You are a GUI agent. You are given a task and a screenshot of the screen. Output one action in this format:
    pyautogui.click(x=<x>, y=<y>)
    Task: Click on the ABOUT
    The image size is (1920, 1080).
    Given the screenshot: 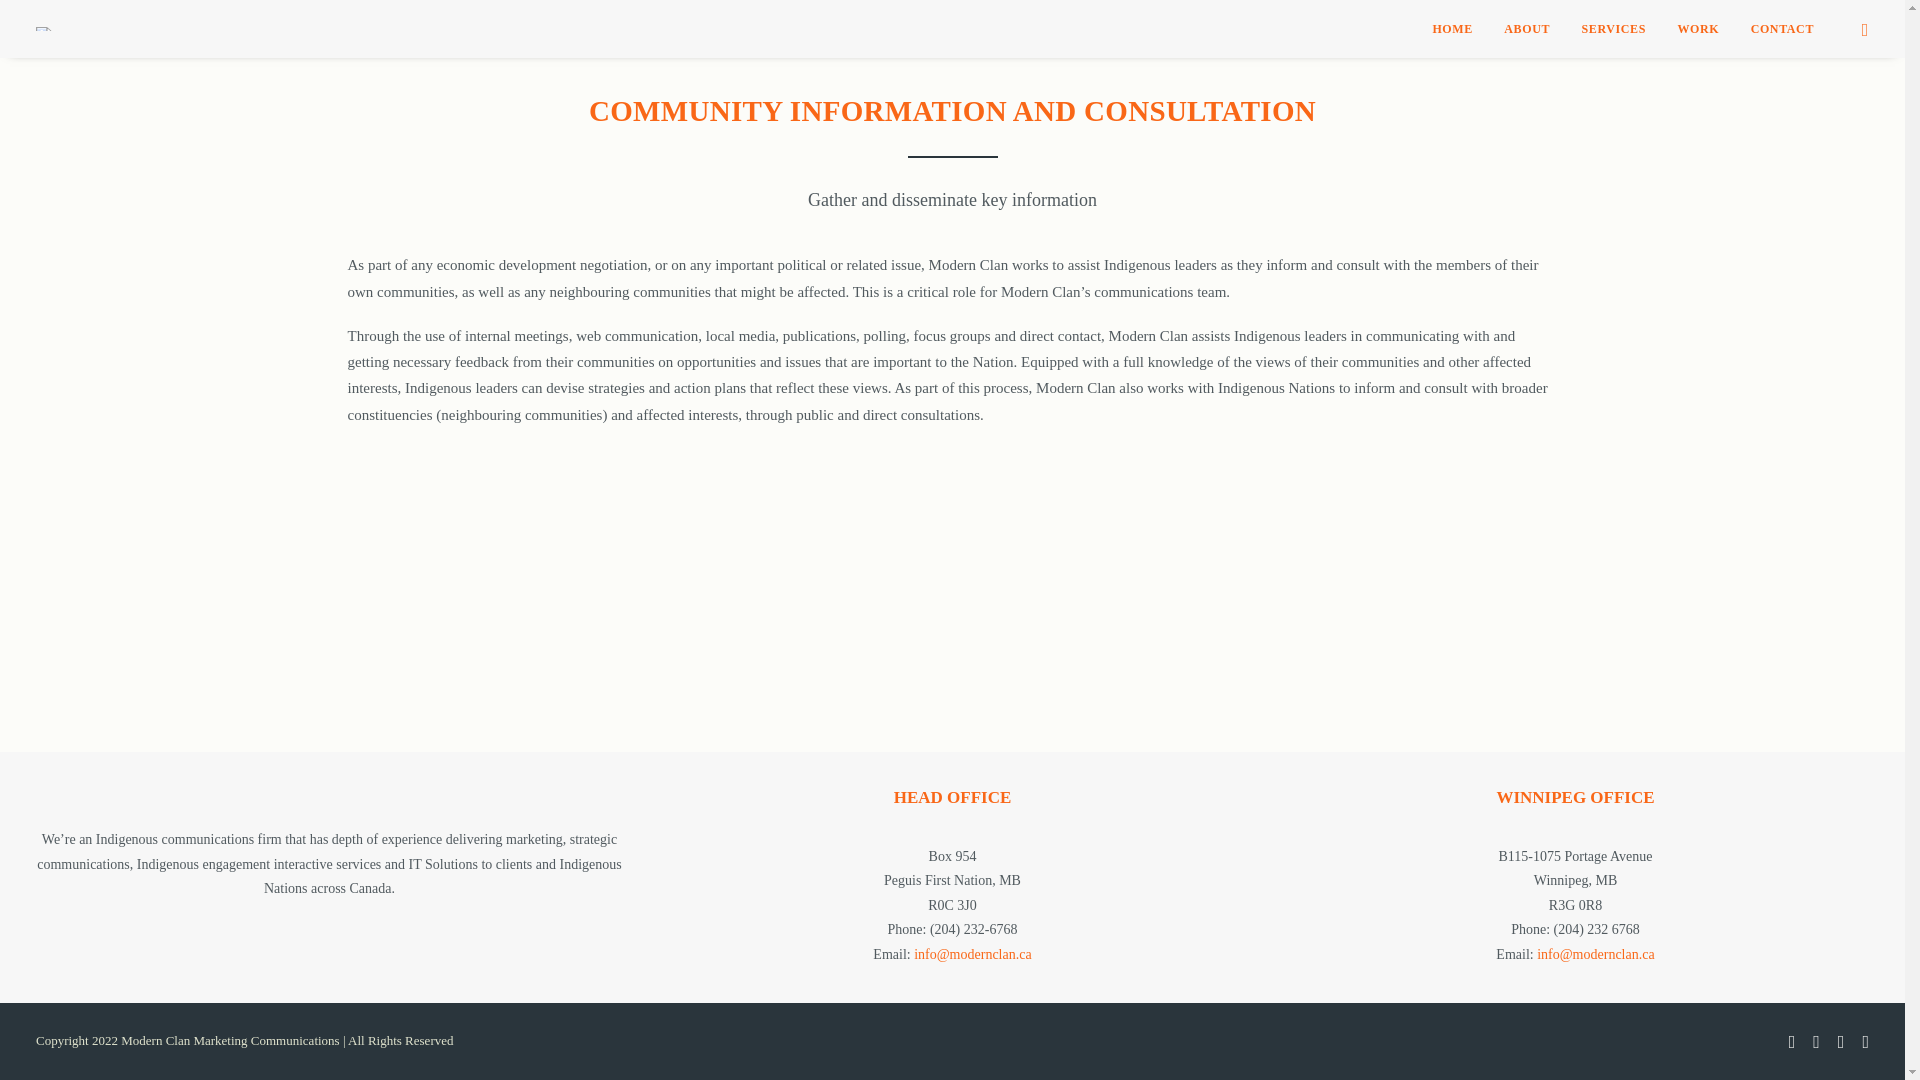 What is the action you would take?
    pyautogui.click(x=1526, y=29)
    